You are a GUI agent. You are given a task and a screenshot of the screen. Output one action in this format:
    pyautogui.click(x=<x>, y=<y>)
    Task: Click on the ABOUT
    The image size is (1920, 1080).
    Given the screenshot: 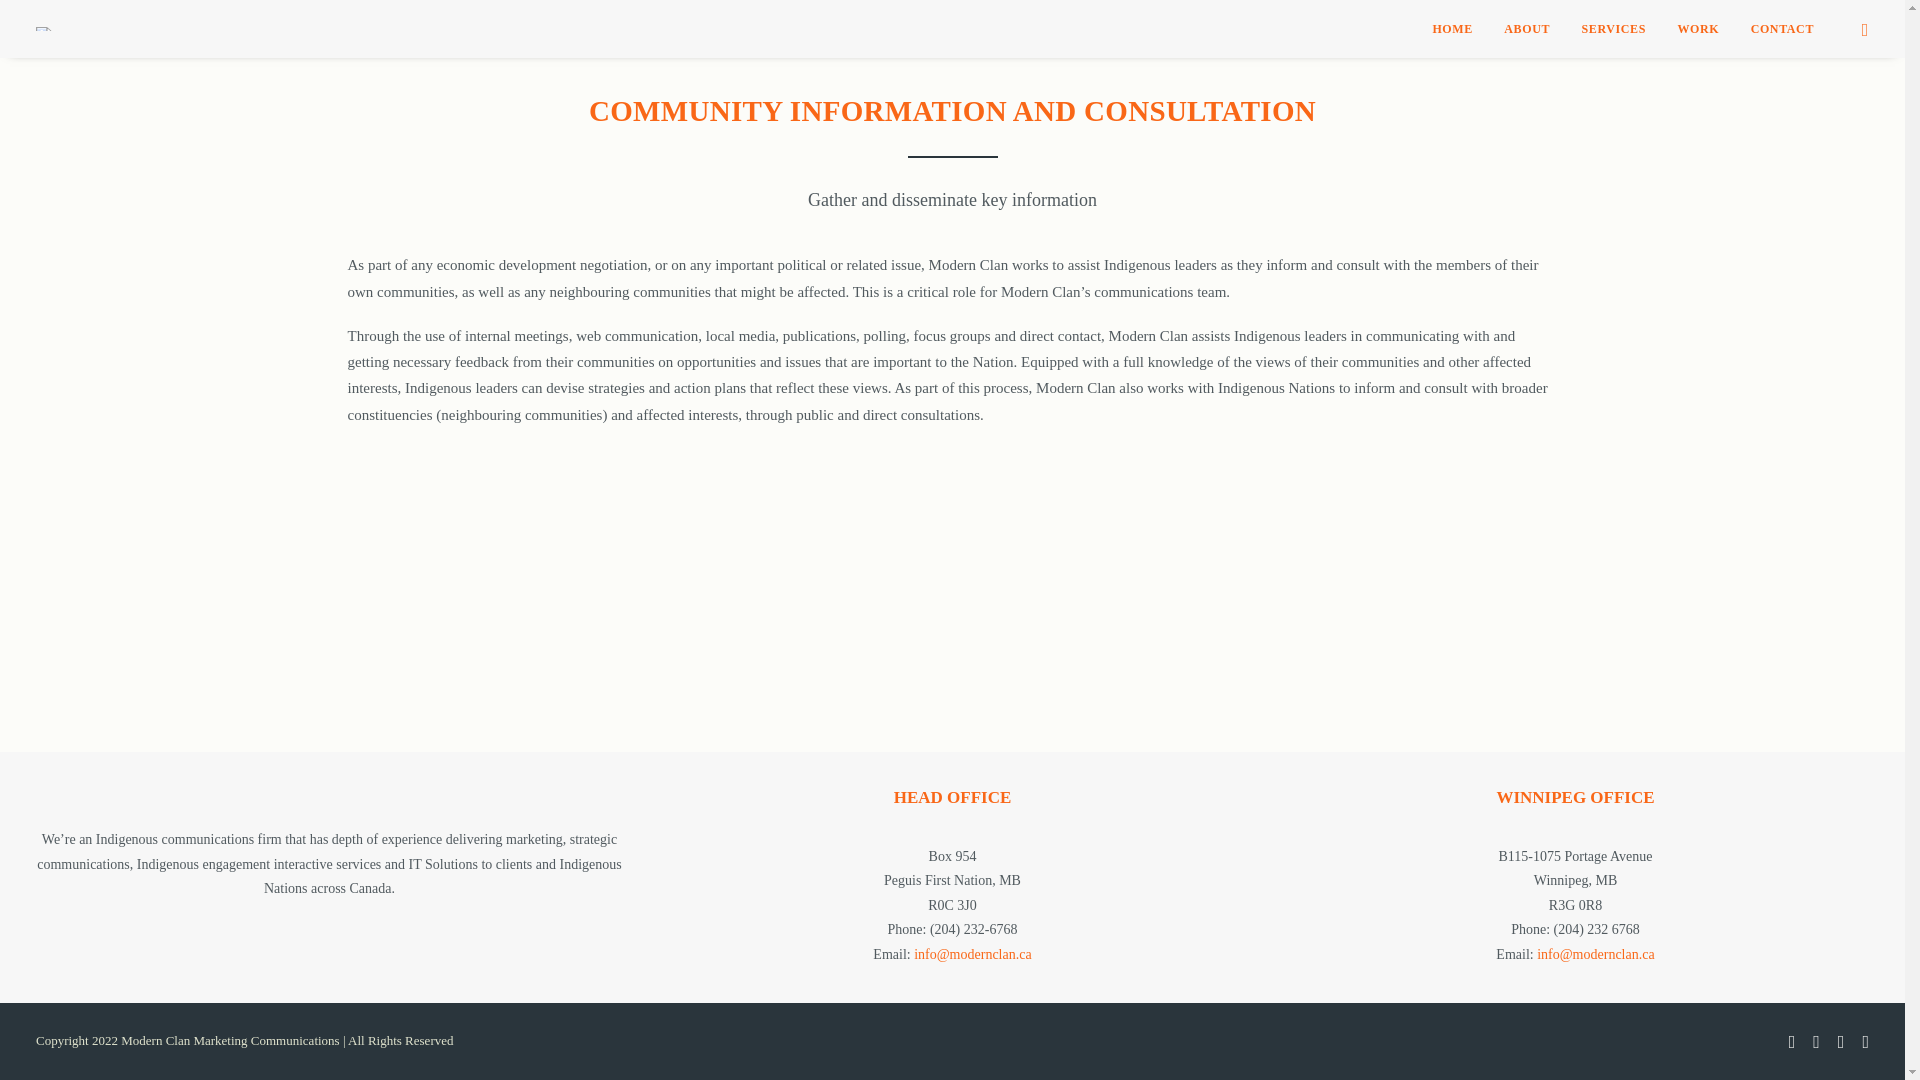 What is the action you would take?
    pyautogui.click(x=1526, y=29)
    